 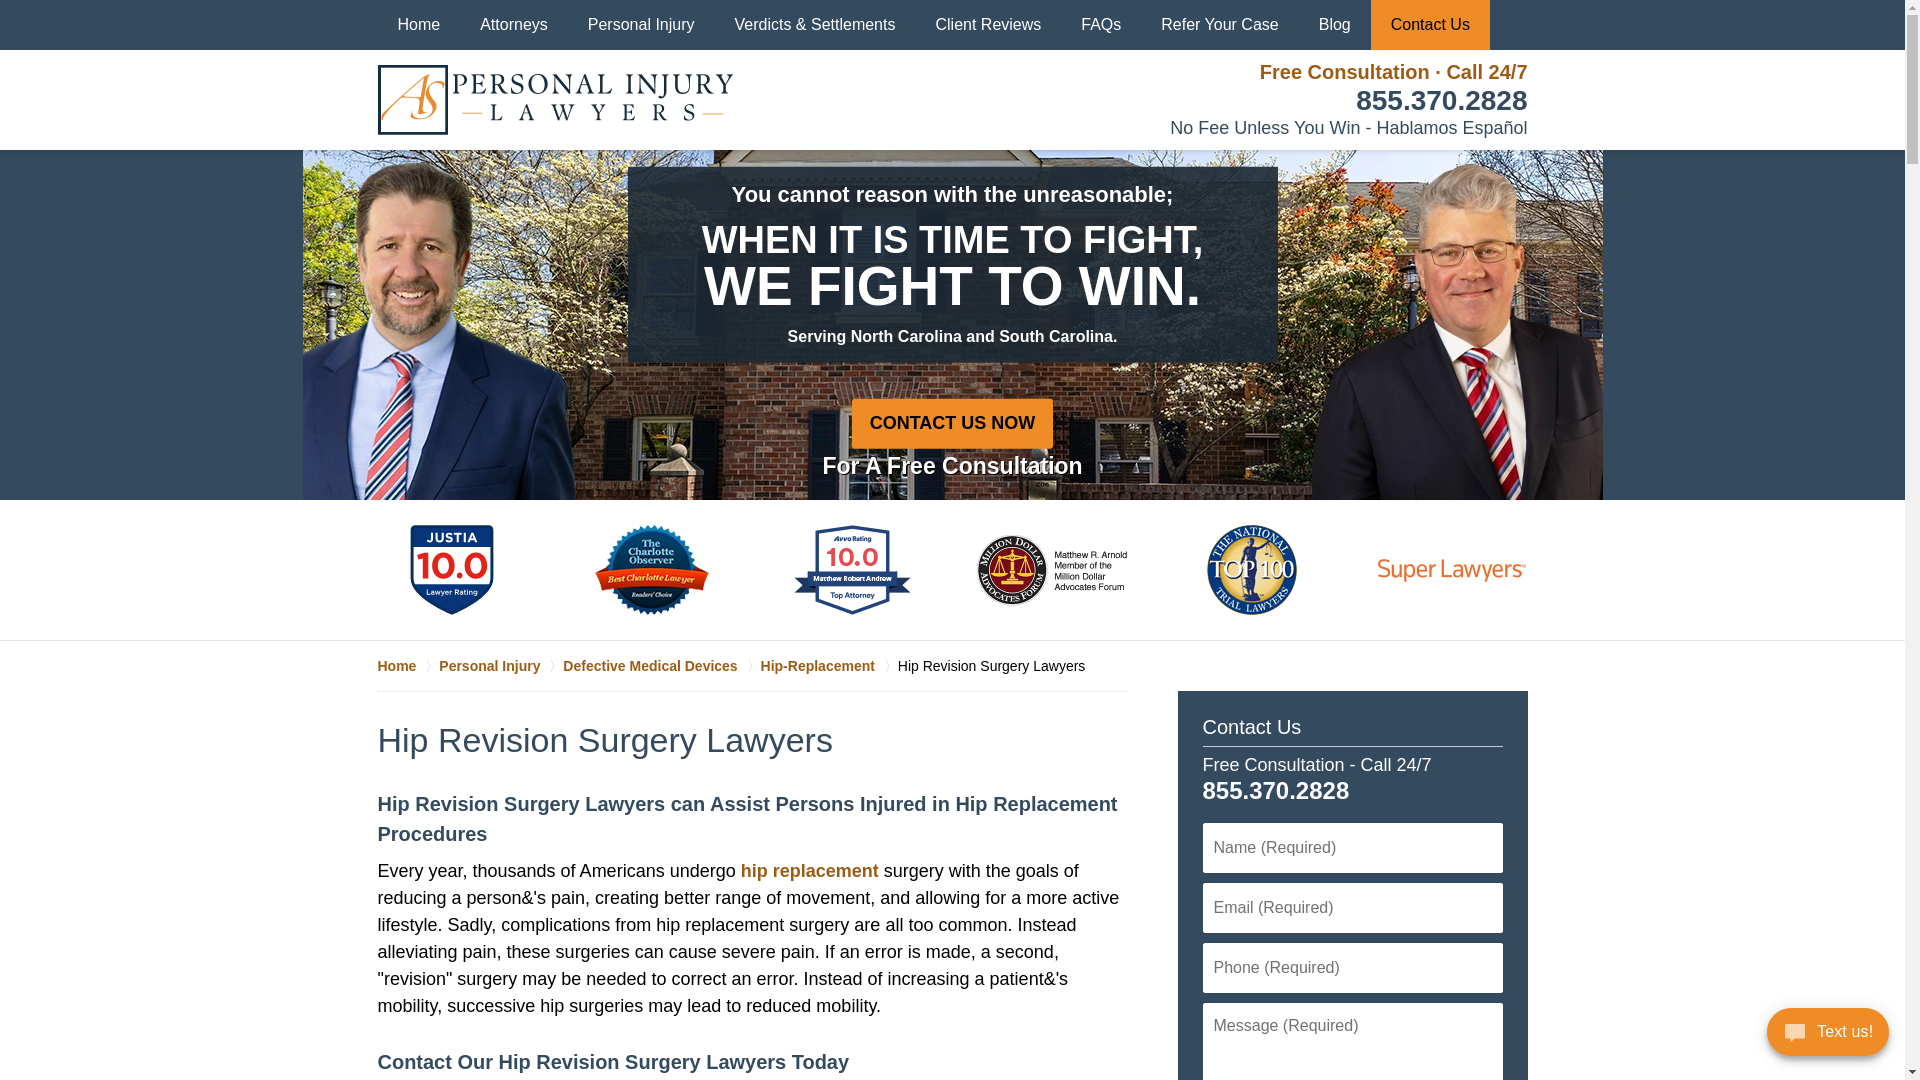 What do you see at coordinates (419, 24) in the screenshot?
I see `Home` at bounding box center [419, 24].